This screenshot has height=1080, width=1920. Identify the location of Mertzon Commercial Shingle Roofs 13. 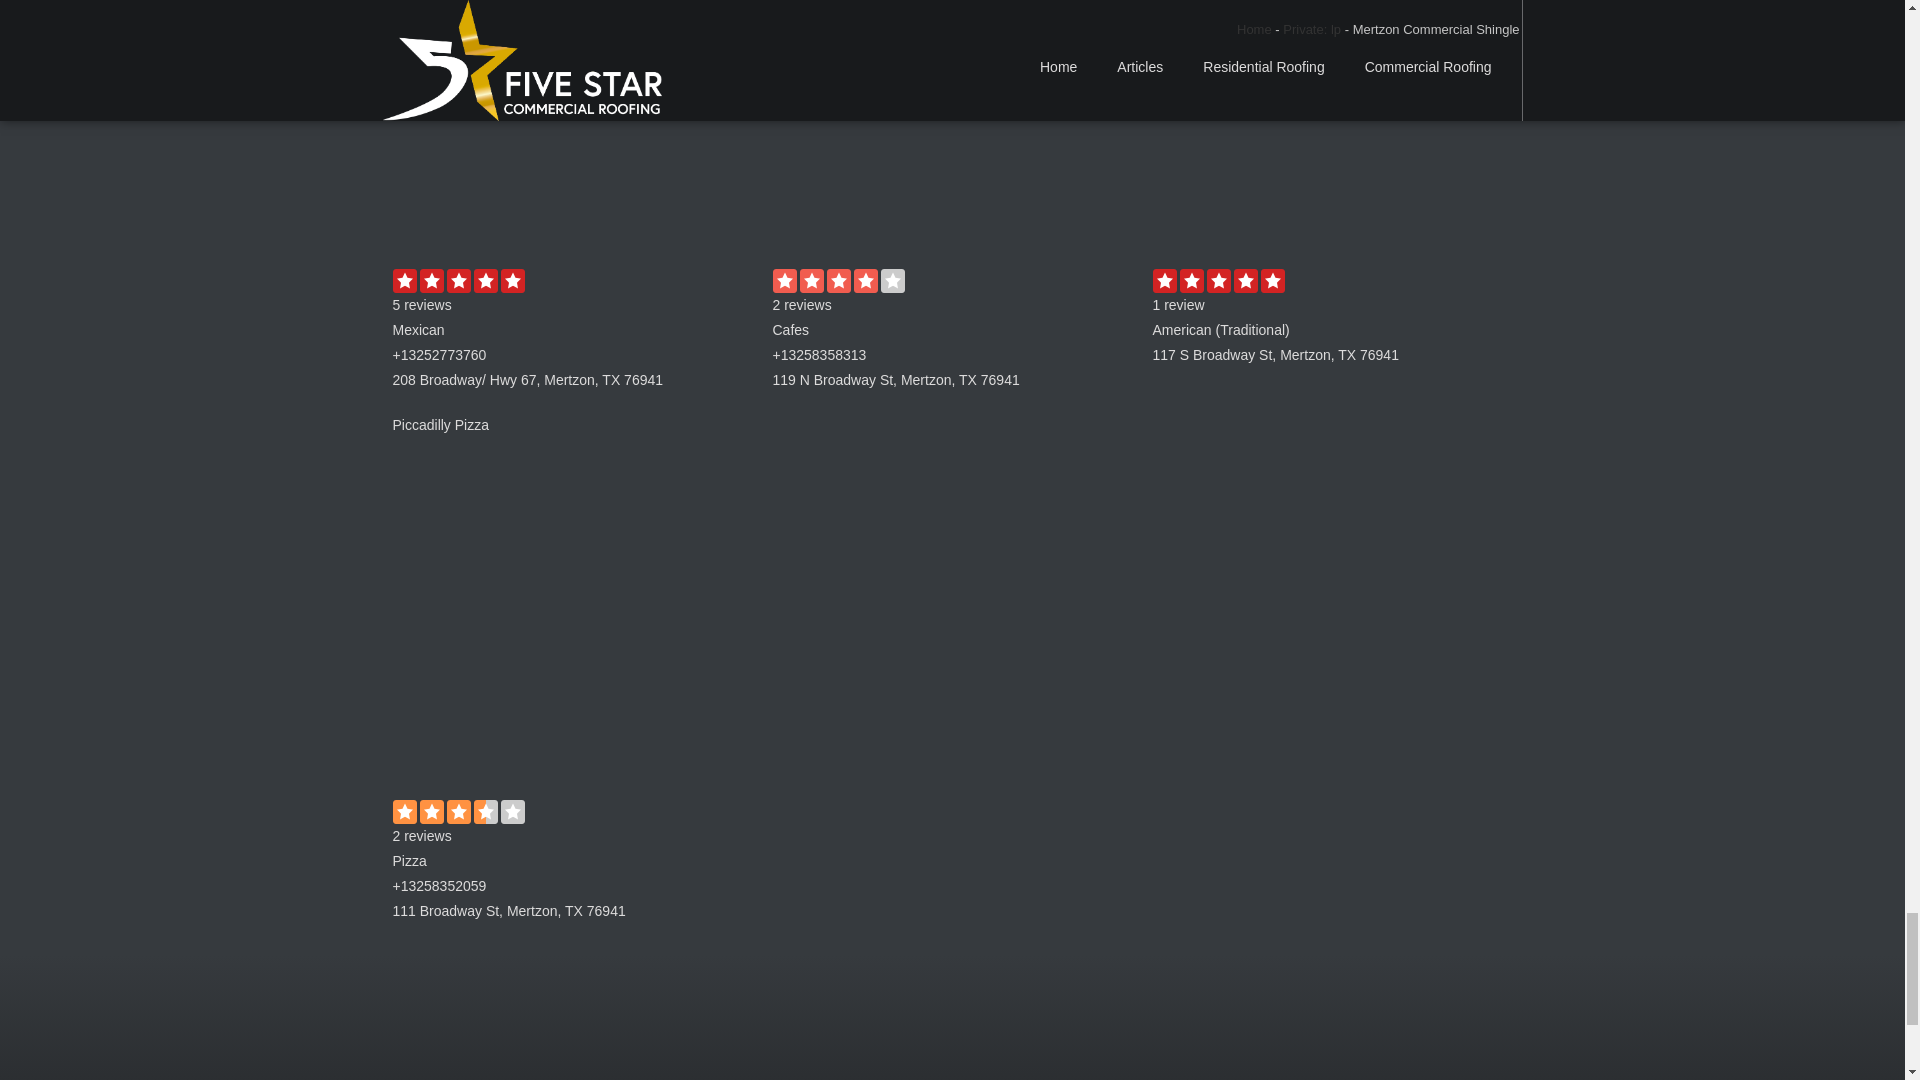
(1332, 133).